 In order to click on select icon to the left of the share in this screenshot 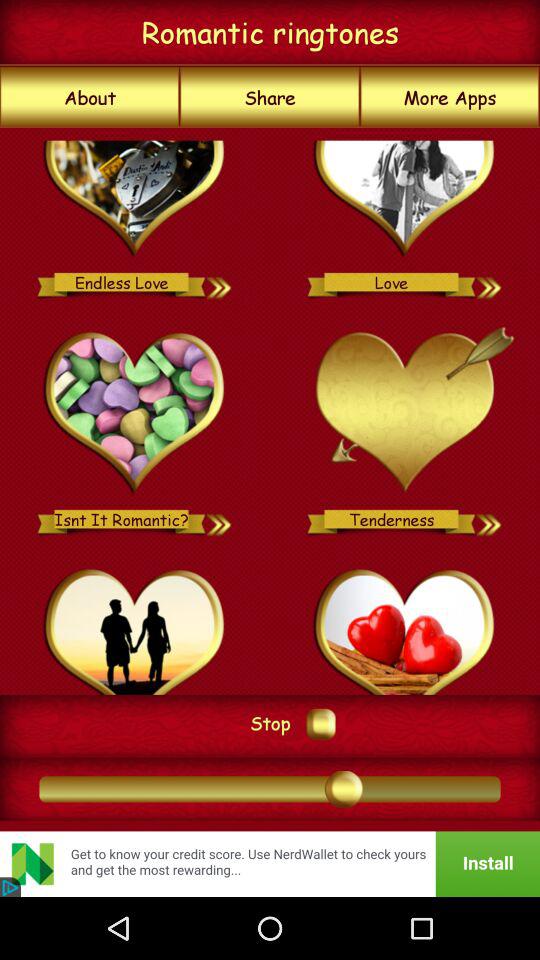, I will do `click(90, 97)`.